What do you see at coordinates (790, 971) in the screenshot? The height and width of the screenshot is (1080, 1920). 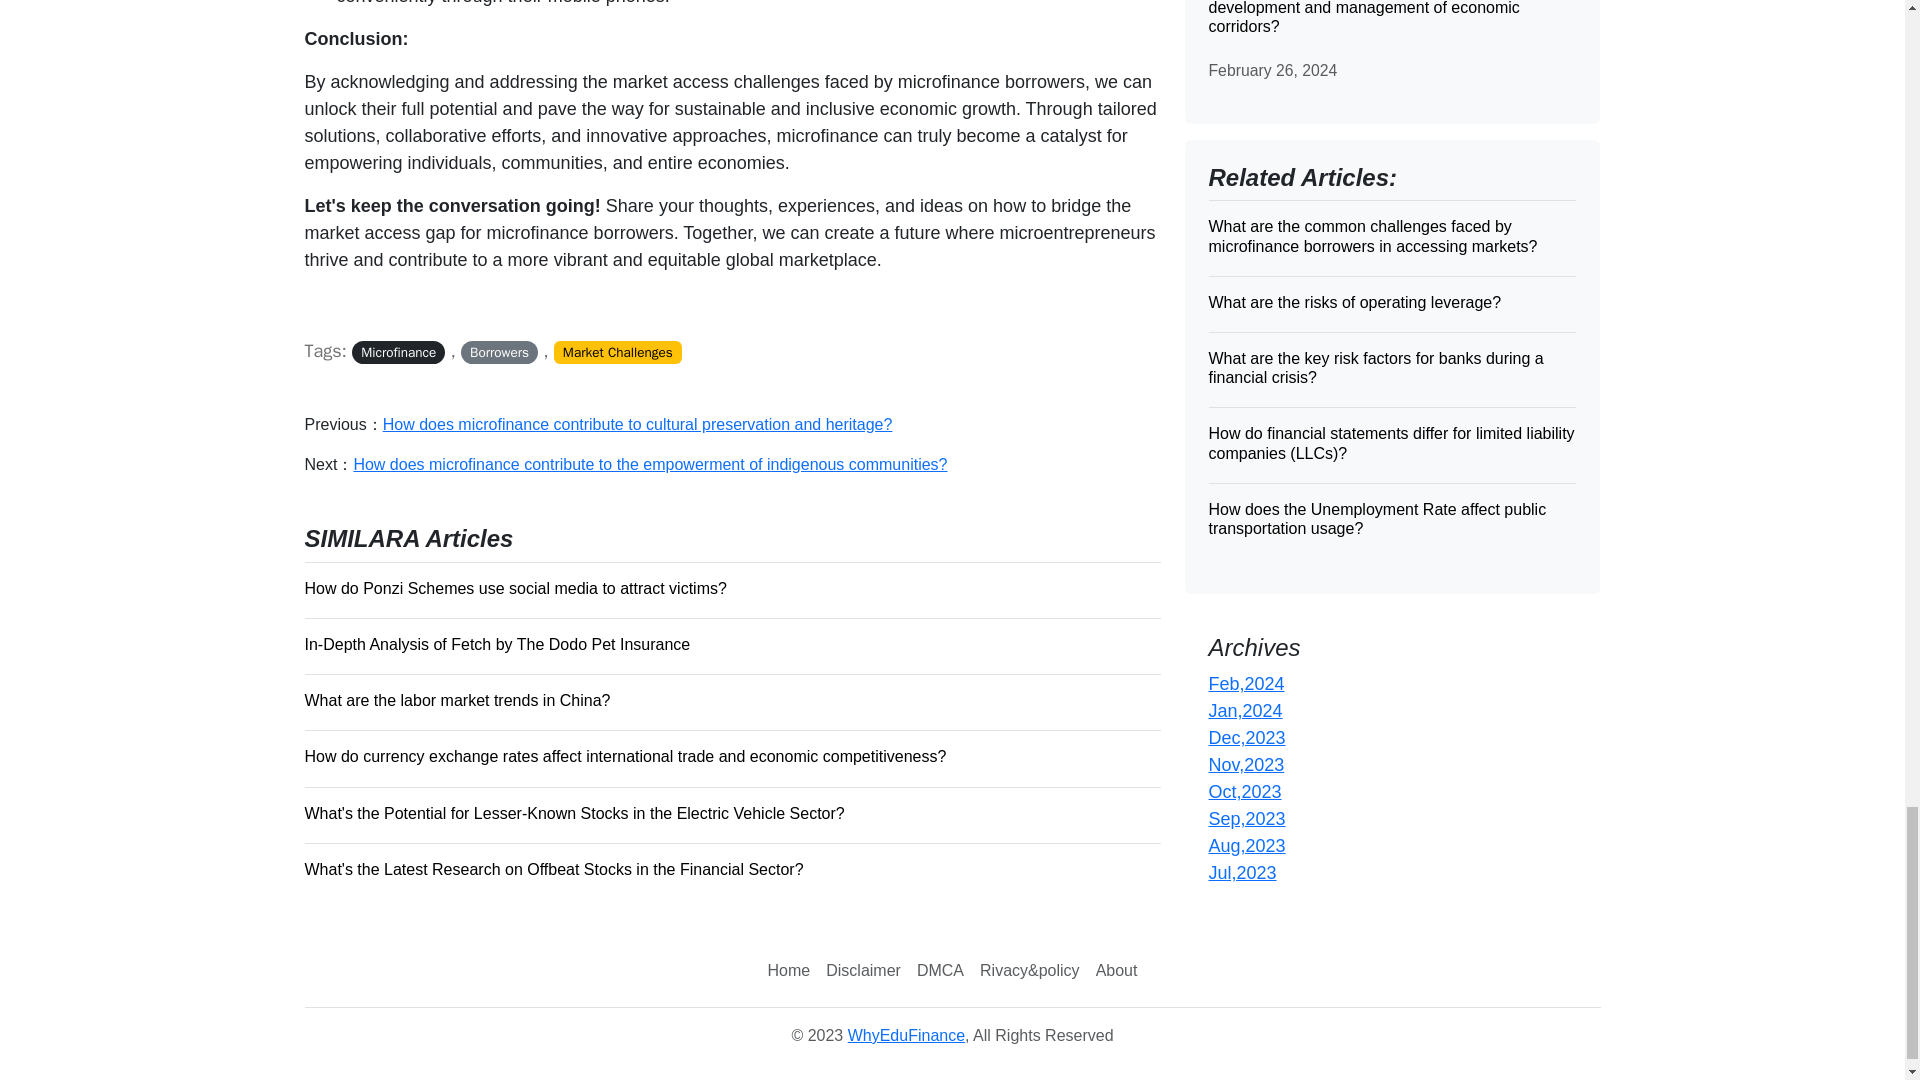 I see `Home` at bounding box center [790, 971].